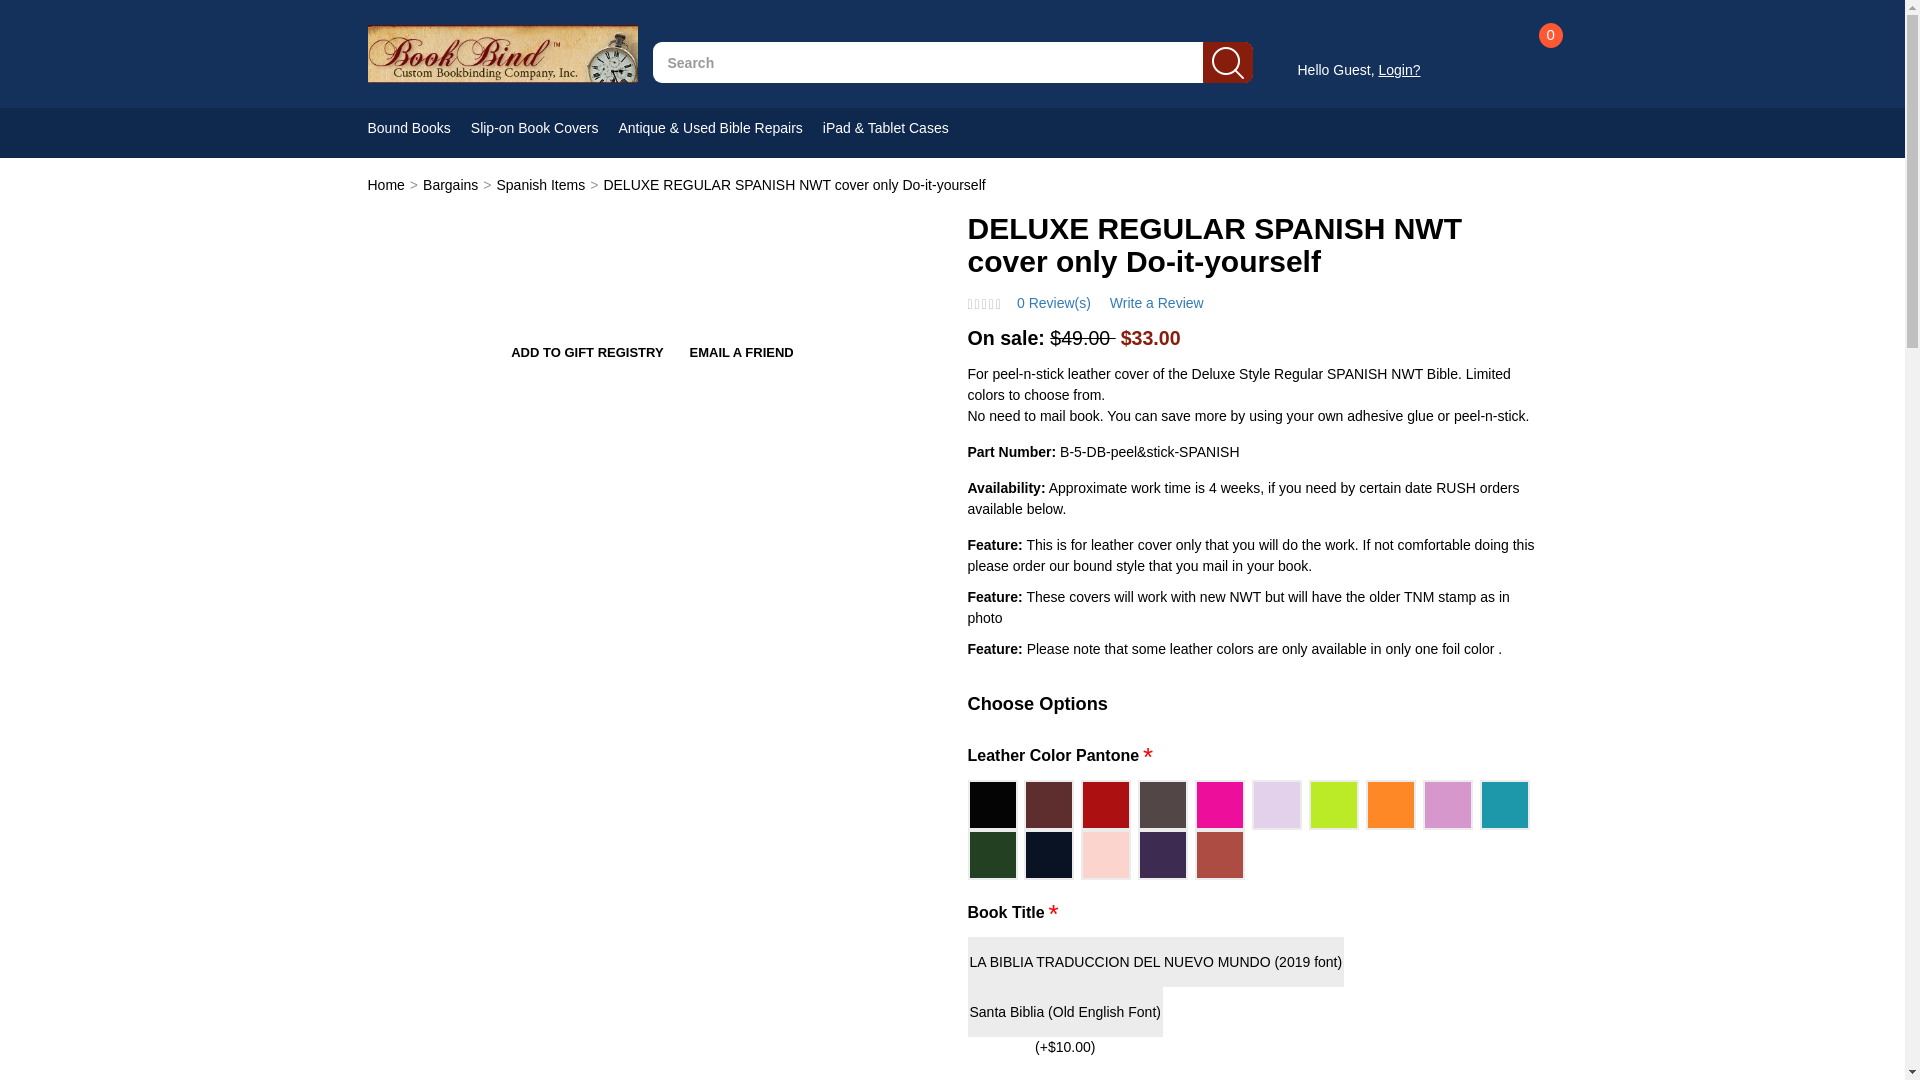 This screenshot has width=1920, height=1080. What do you see at coordinates (1334, 804) in the screenshot?
I see `CB-LIME` at bounding box center [1334, 804].